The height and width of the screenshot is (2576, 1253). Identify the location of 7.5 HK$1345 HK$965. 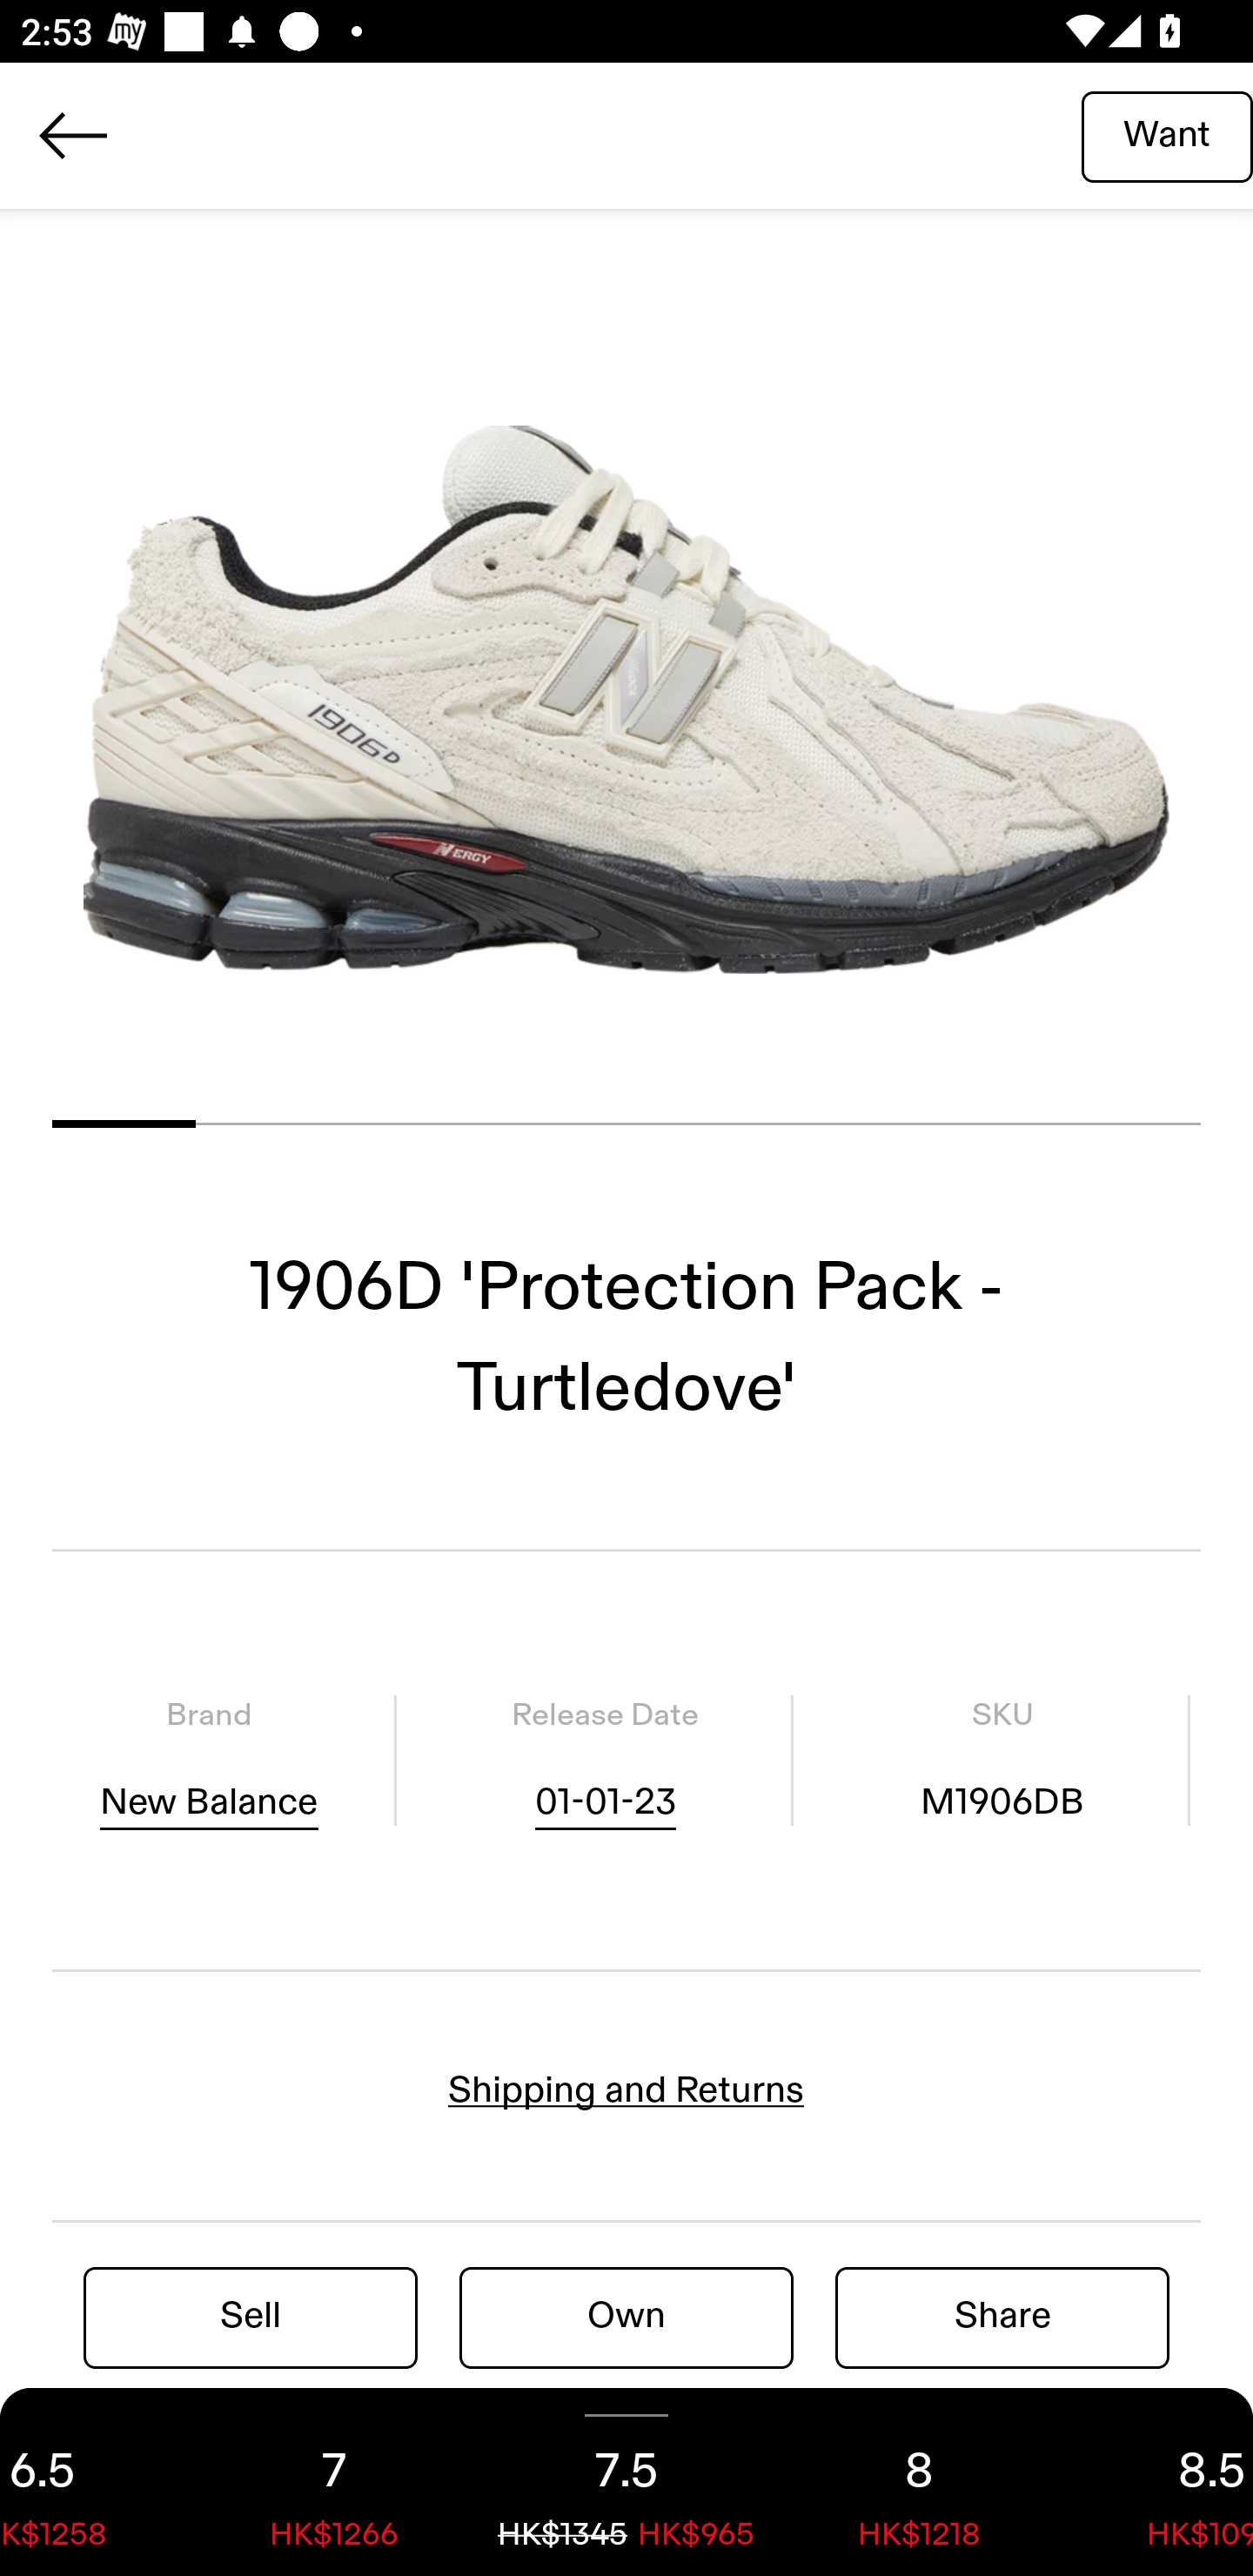
(626, 2482).